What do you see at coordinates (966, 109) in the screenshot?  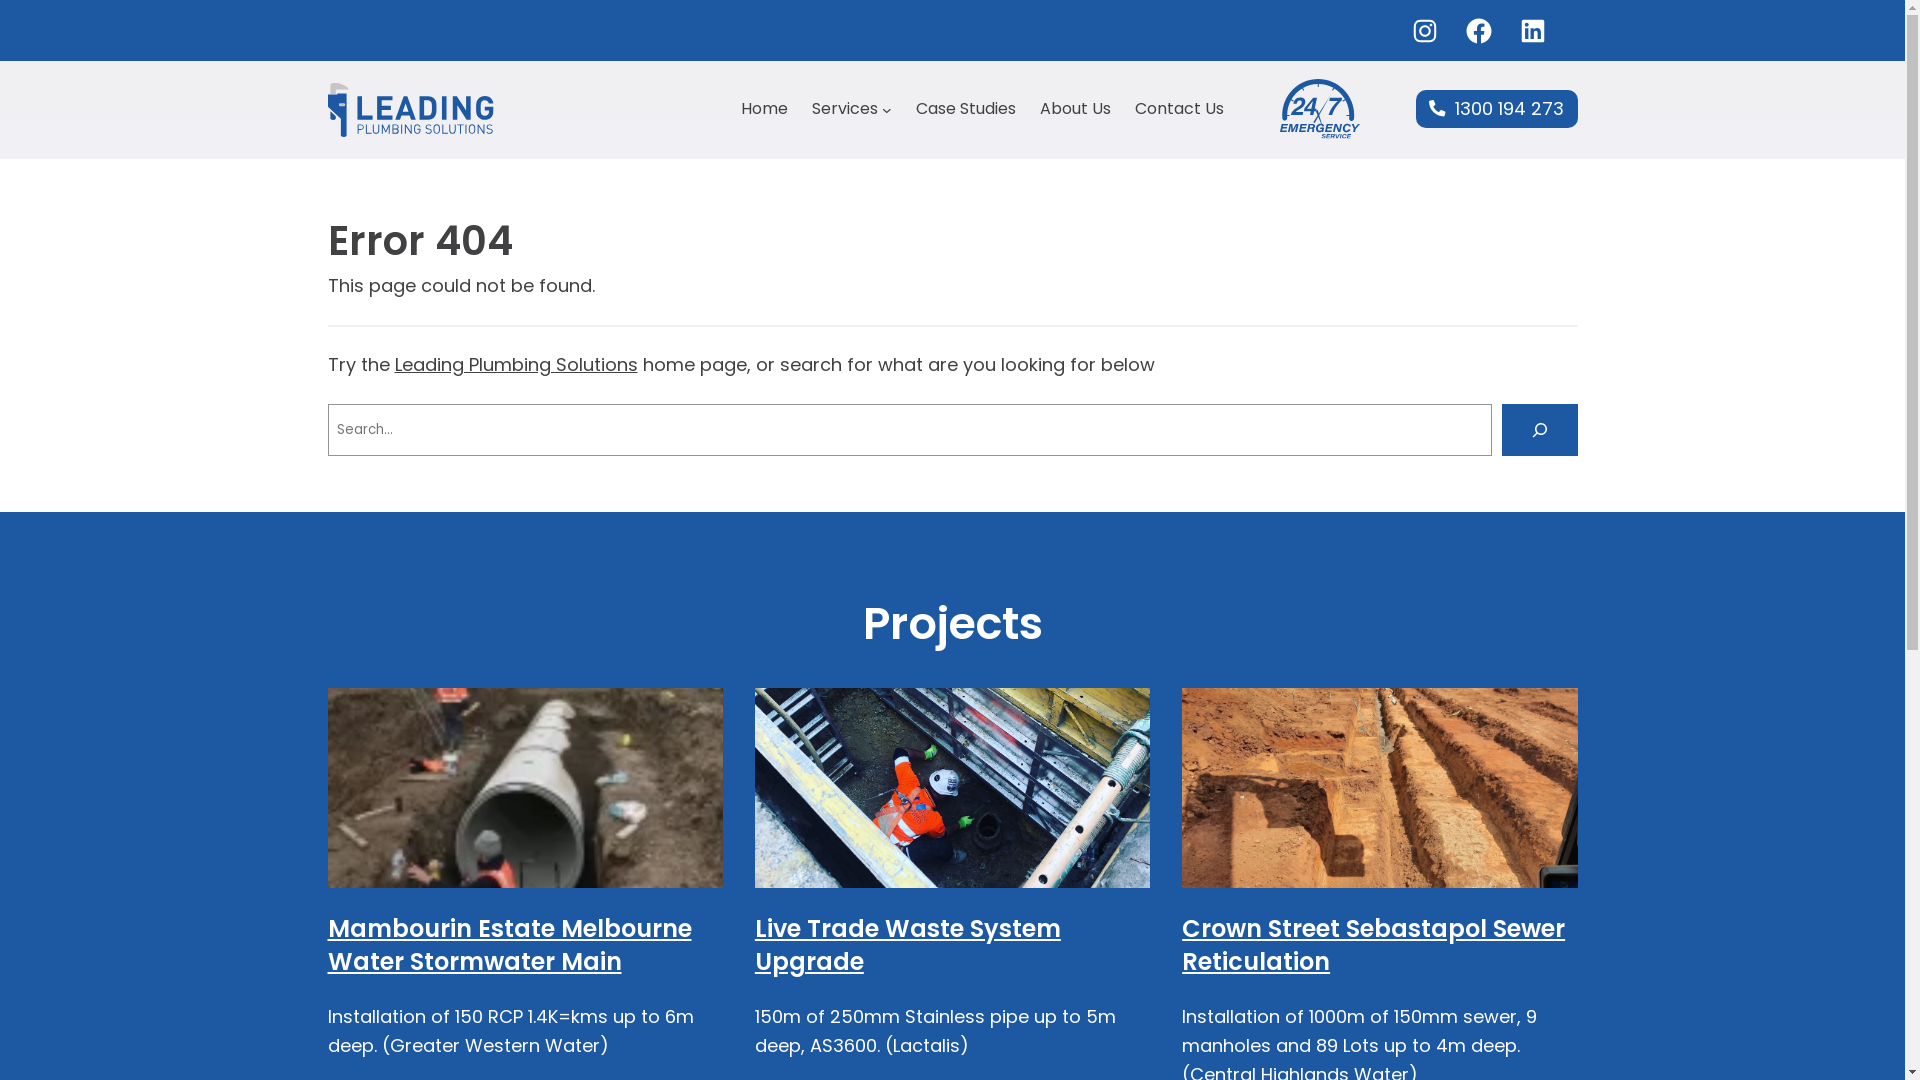 I see `Case Studies` at bounding box center [966, 109].